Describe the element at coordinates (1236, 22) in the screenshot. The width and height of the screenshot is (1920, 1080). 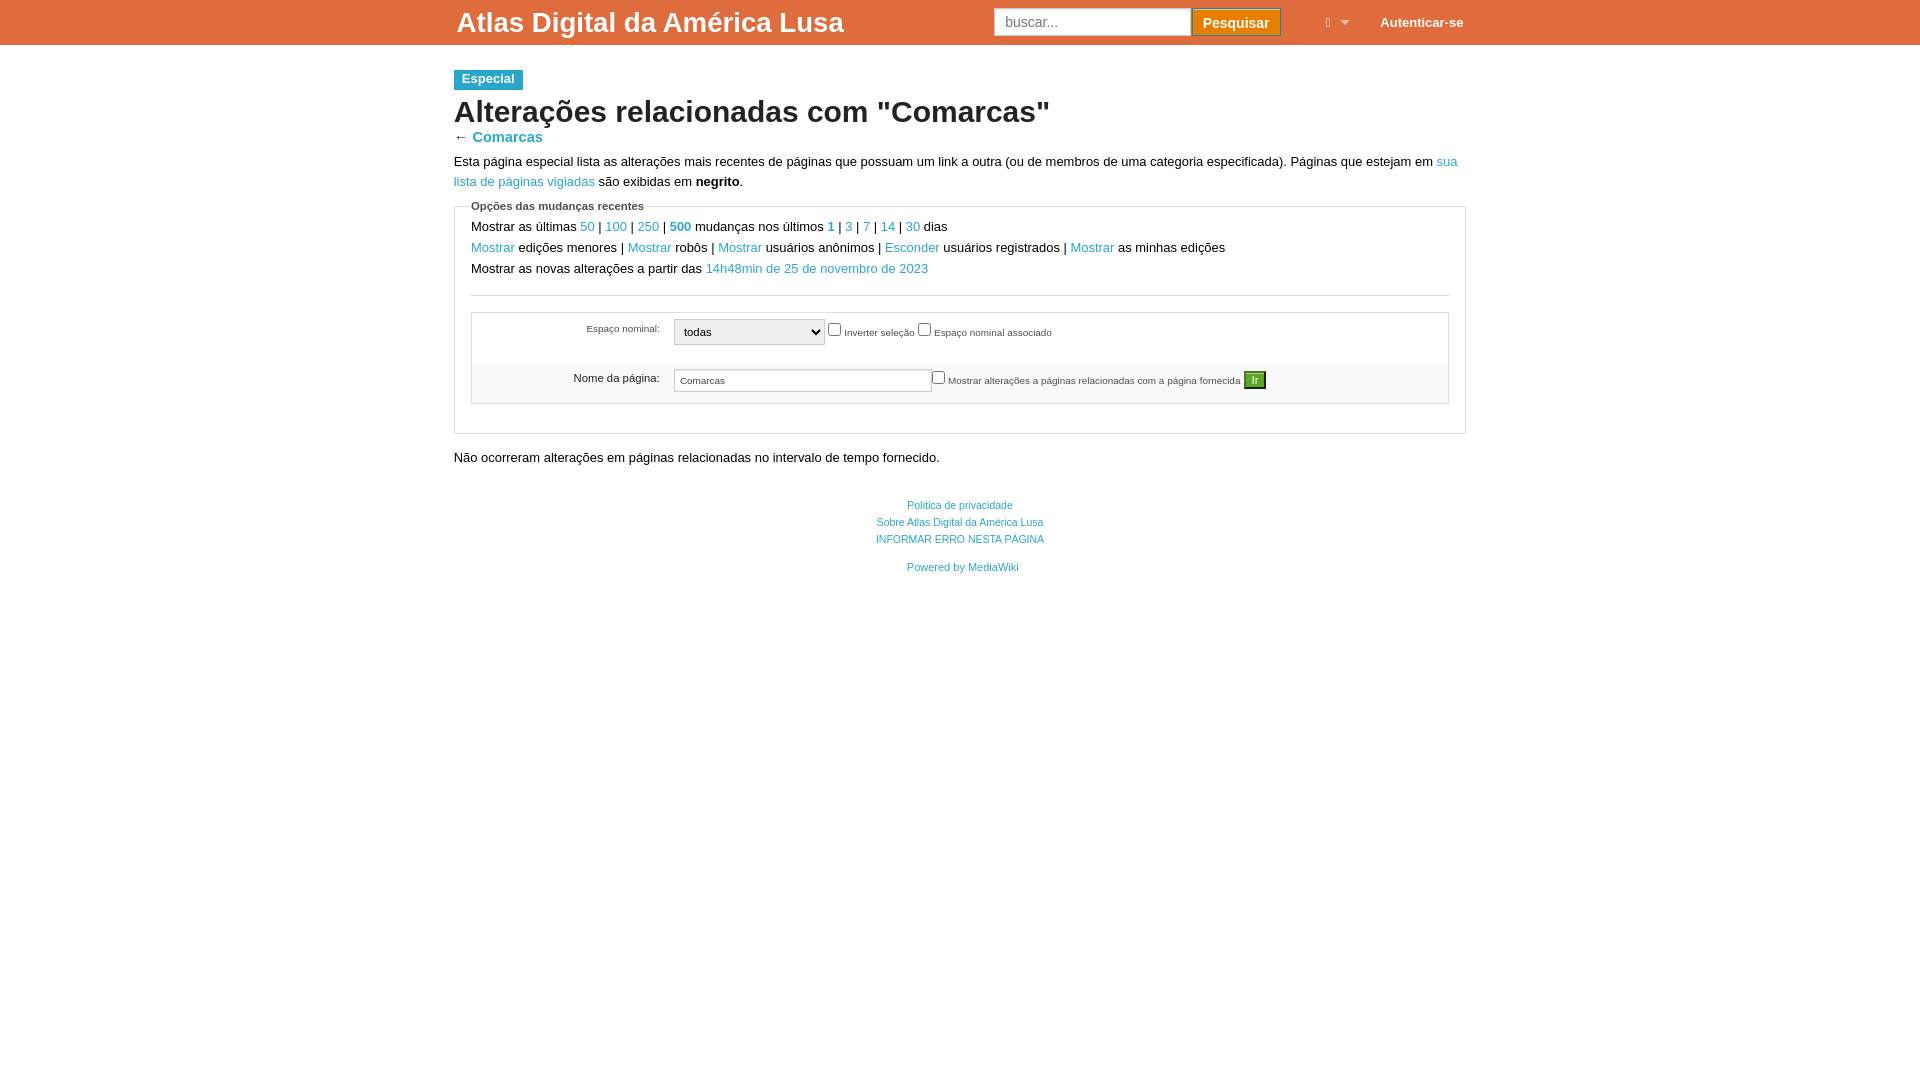
I see `Pesquisar` at that location.